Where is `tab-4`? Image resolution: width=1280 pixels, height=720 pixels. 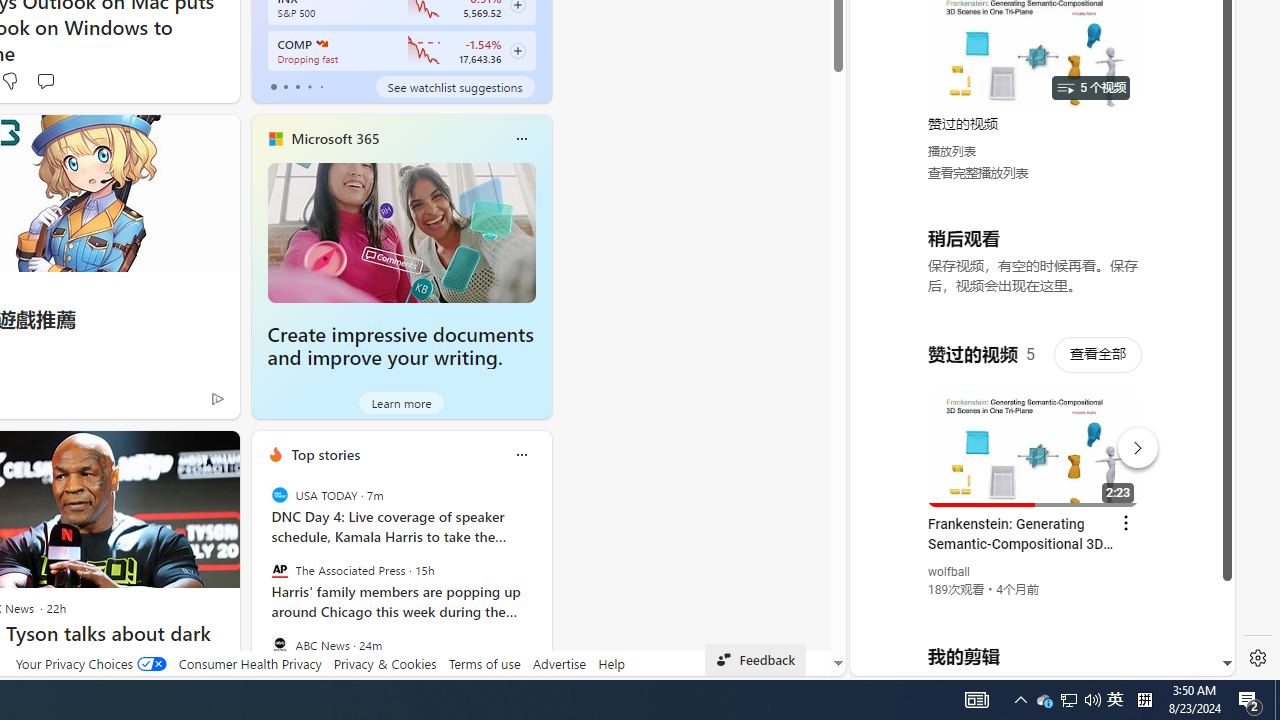 tab-4 is located at coordinates (320, 86).